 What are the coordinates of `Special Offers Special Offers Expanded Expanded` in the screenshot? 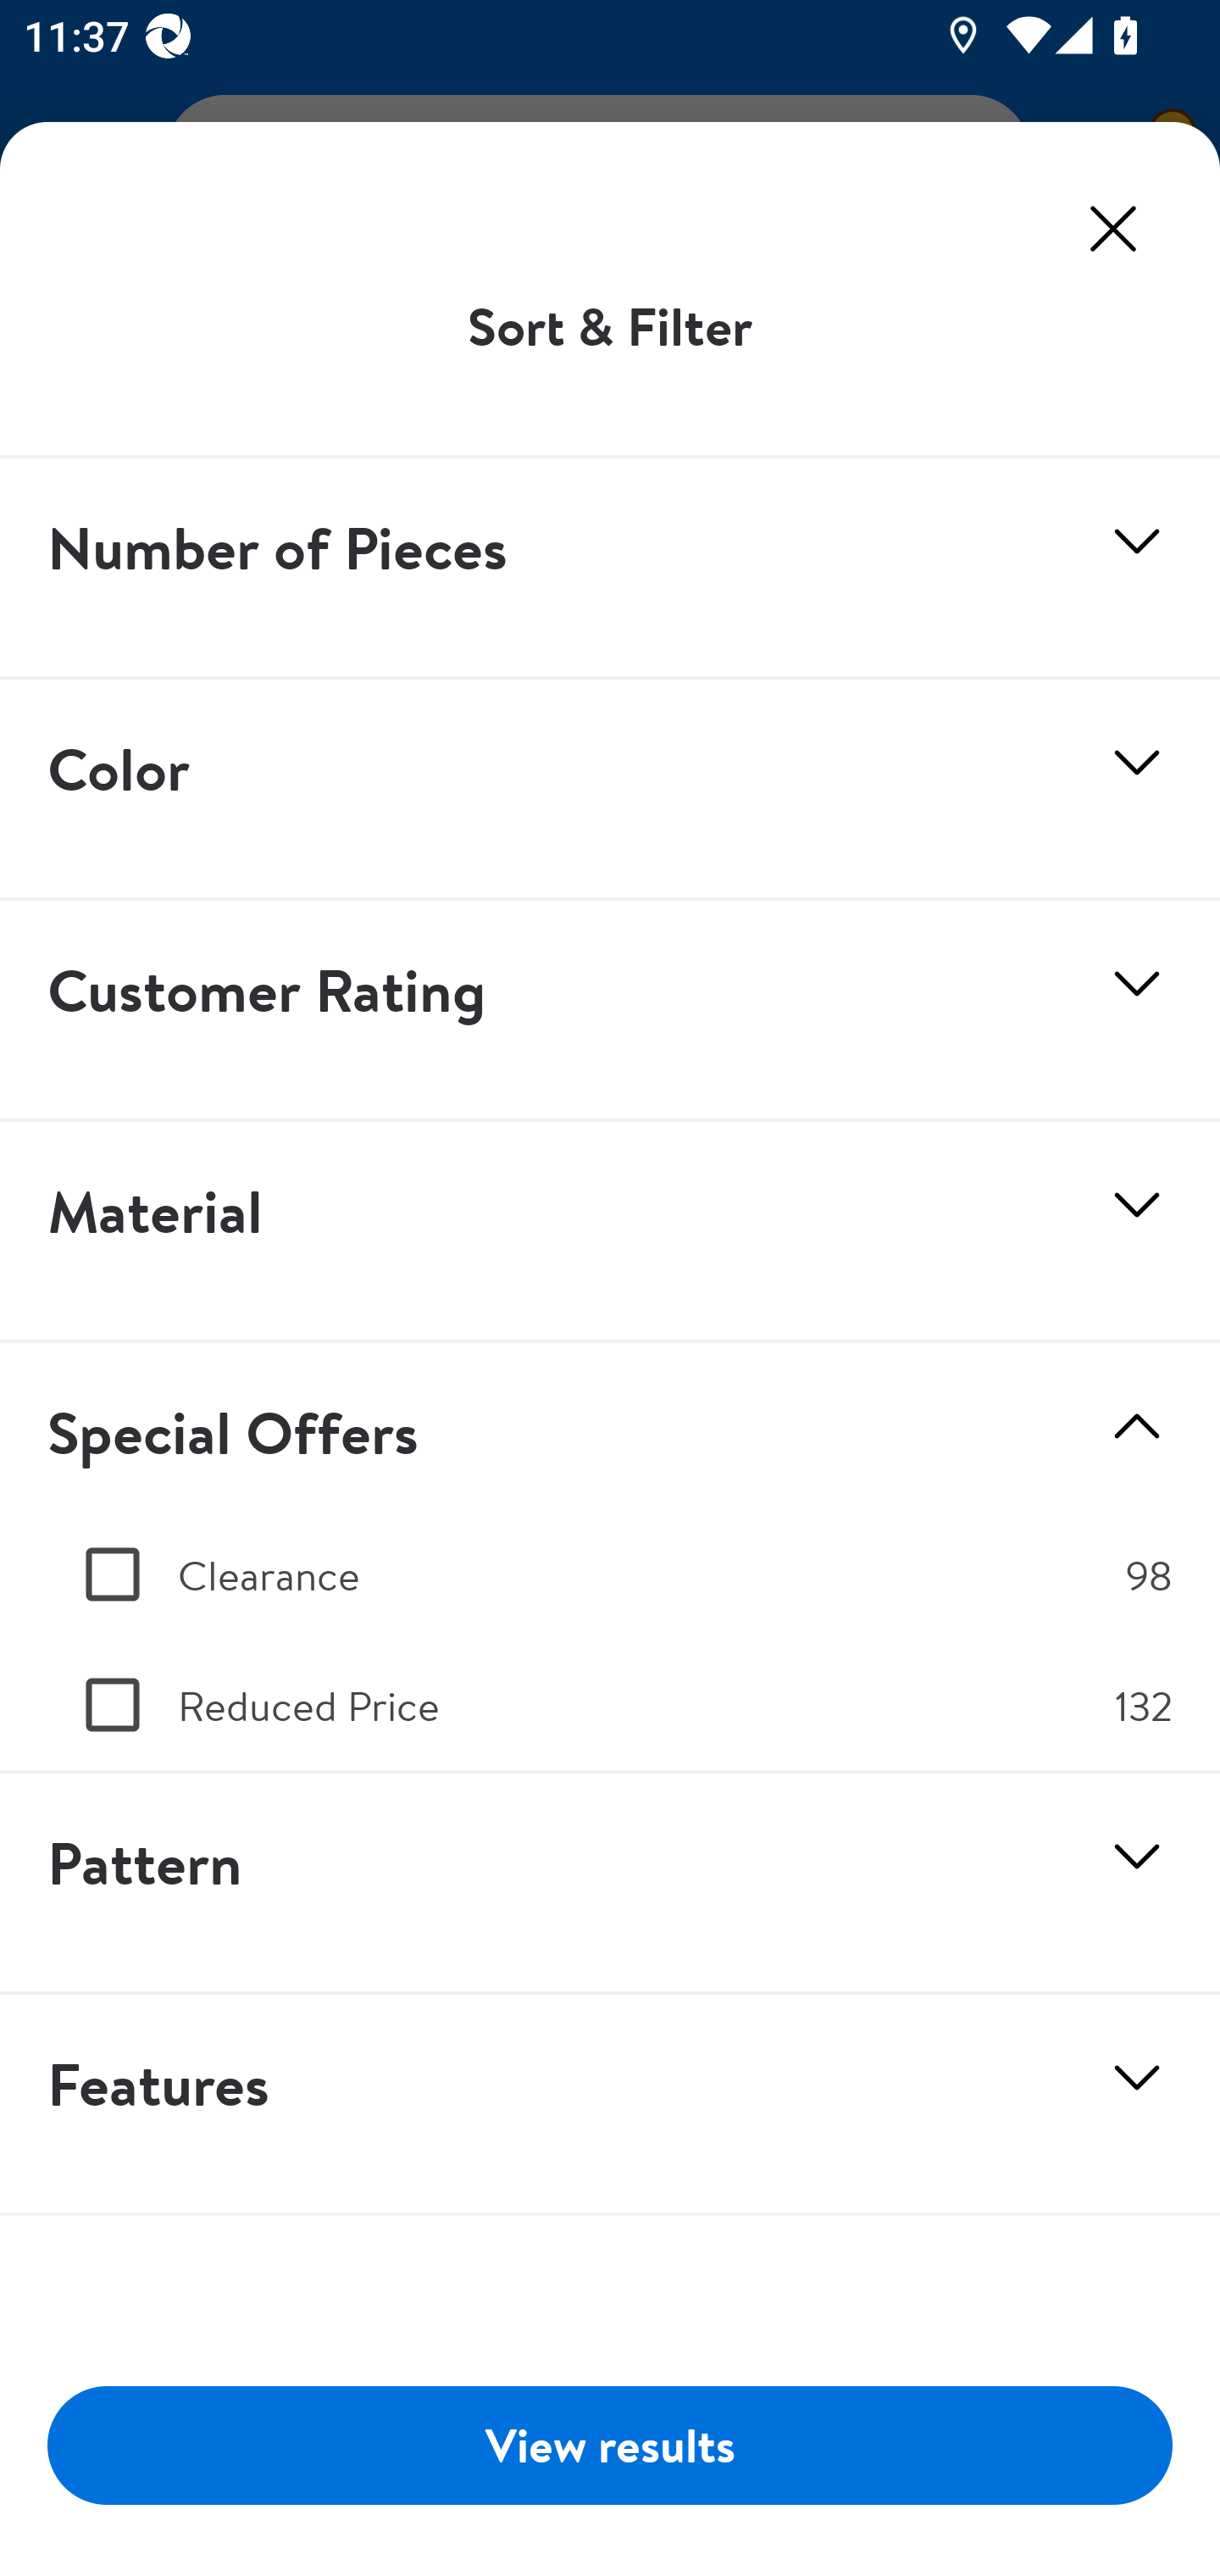 It's located at (610, 1425).